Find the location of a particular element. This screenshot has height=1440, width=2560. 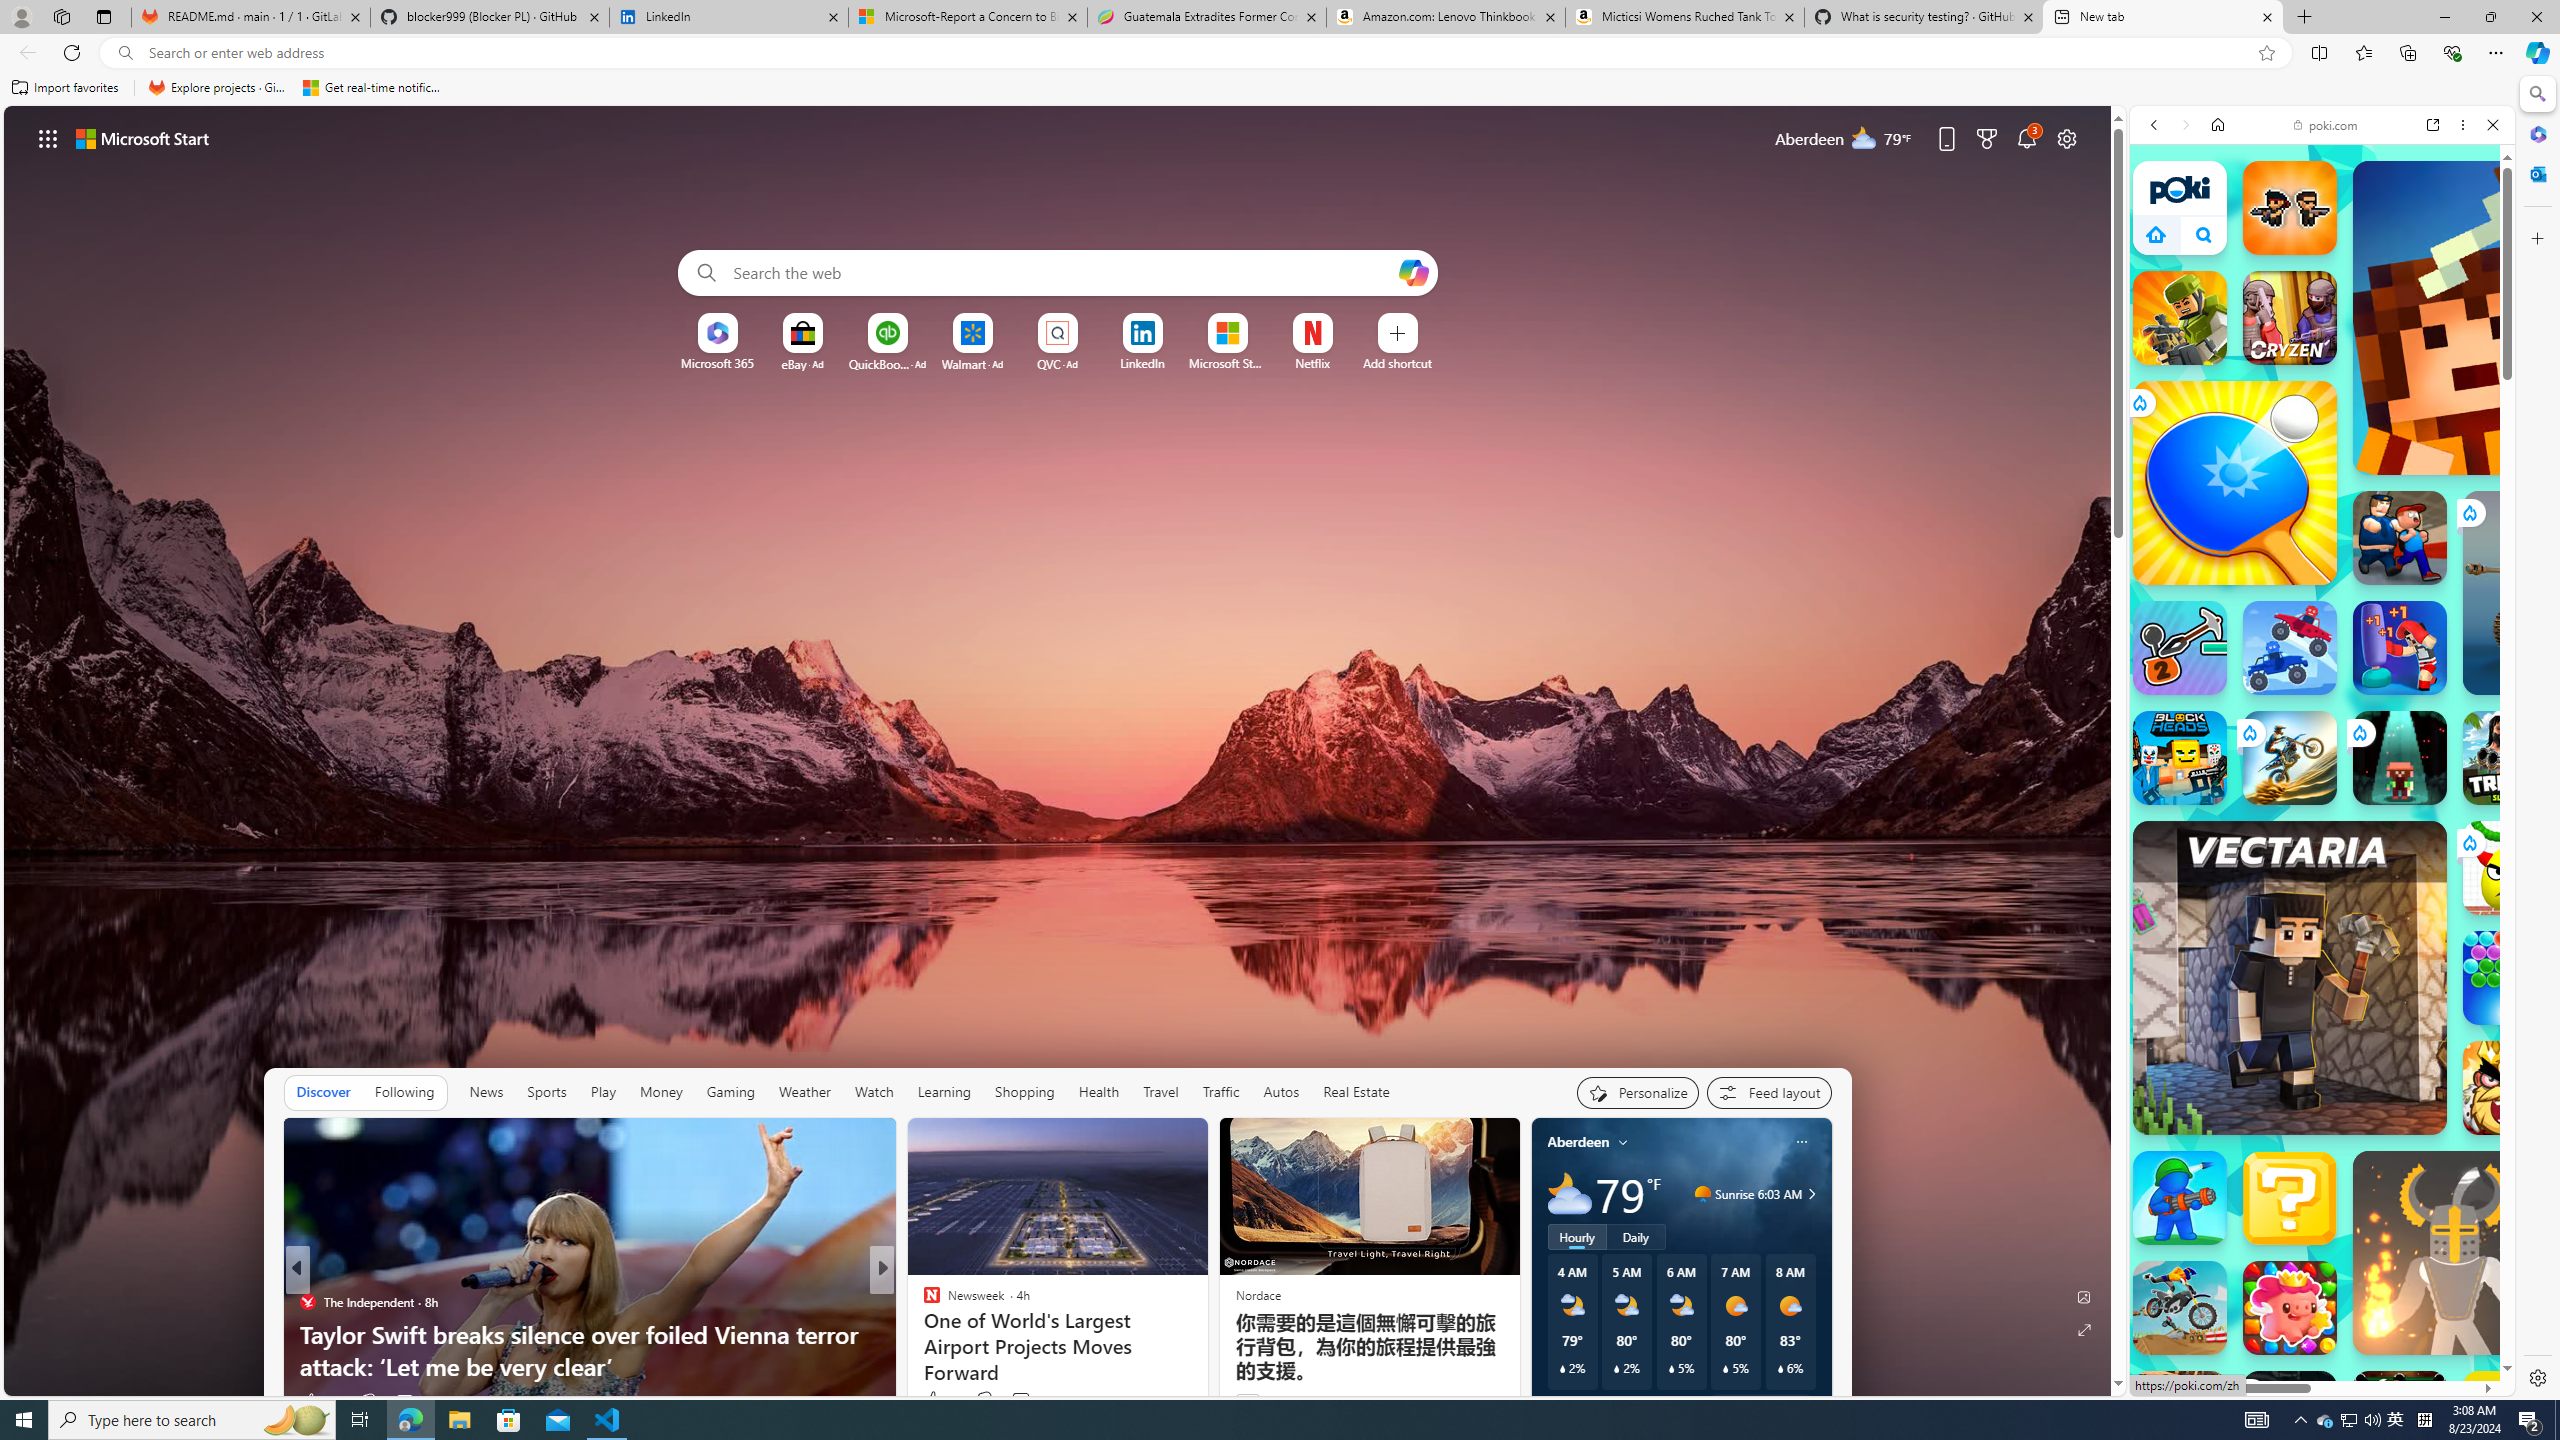

Lurkers.io is located at coordinates (2510, 318).